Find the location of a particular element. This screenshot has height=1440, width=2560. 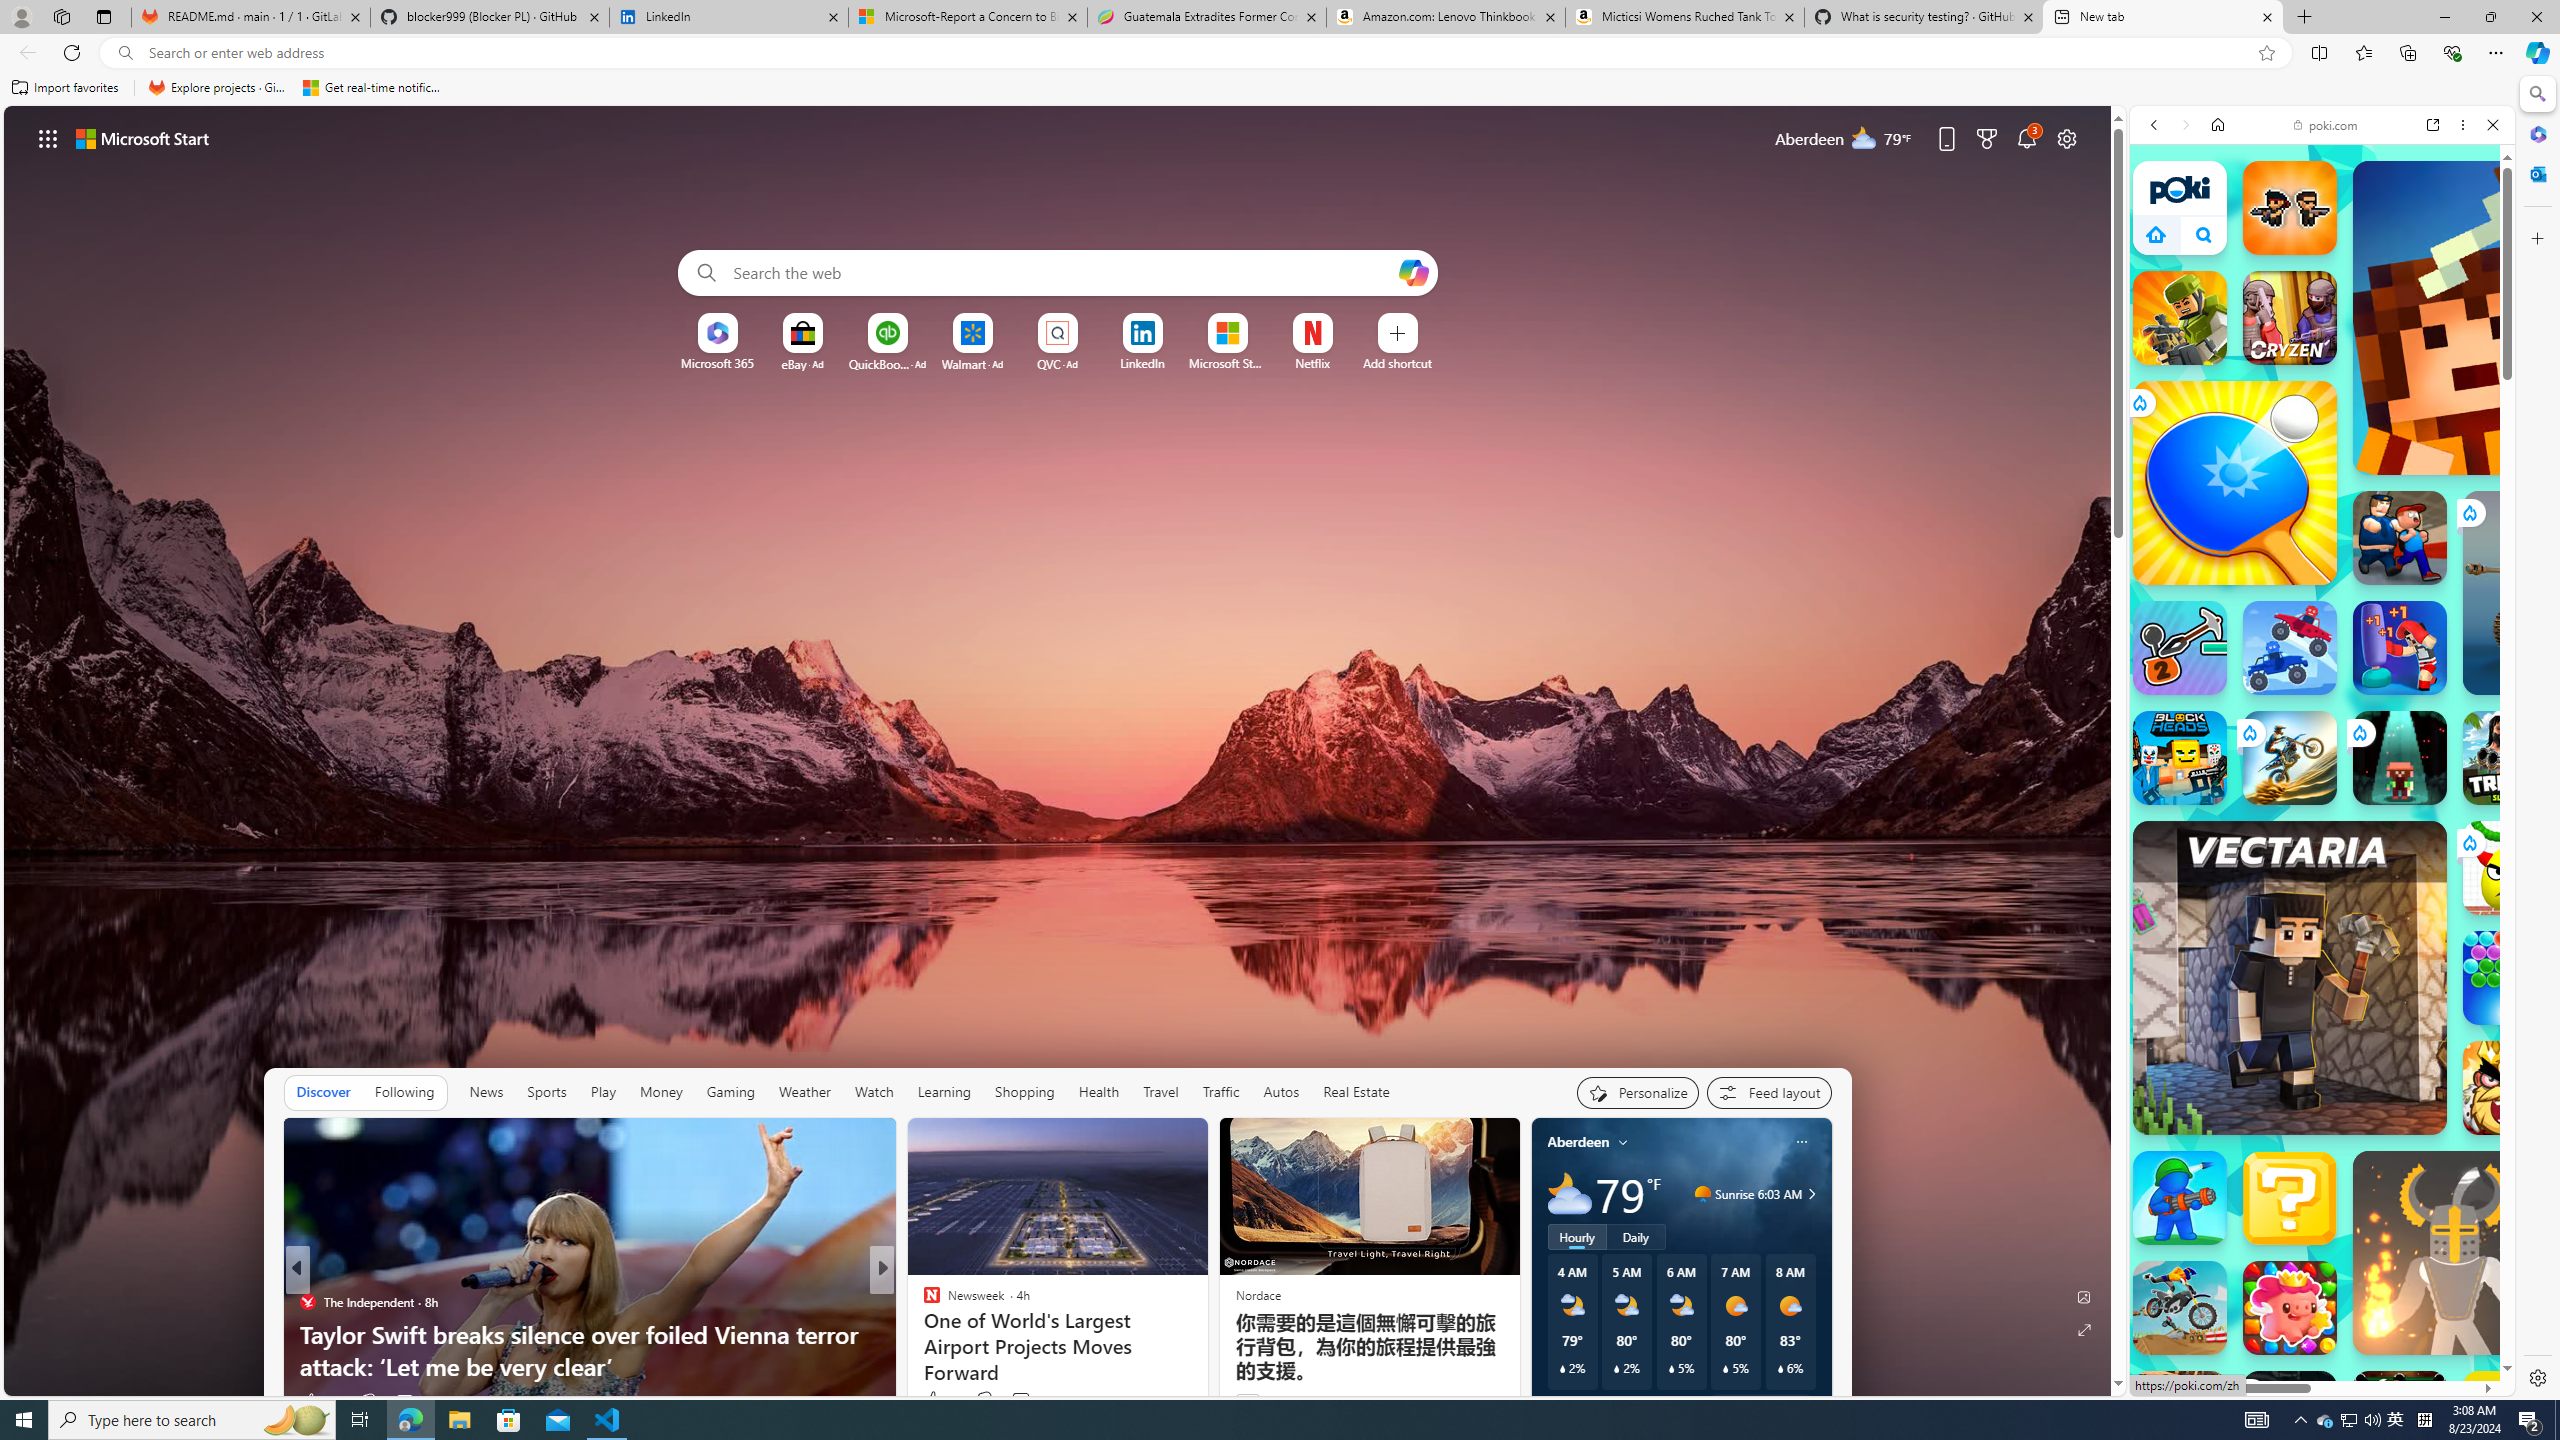

Lurkers.io is located at coordinates (2510, 318).